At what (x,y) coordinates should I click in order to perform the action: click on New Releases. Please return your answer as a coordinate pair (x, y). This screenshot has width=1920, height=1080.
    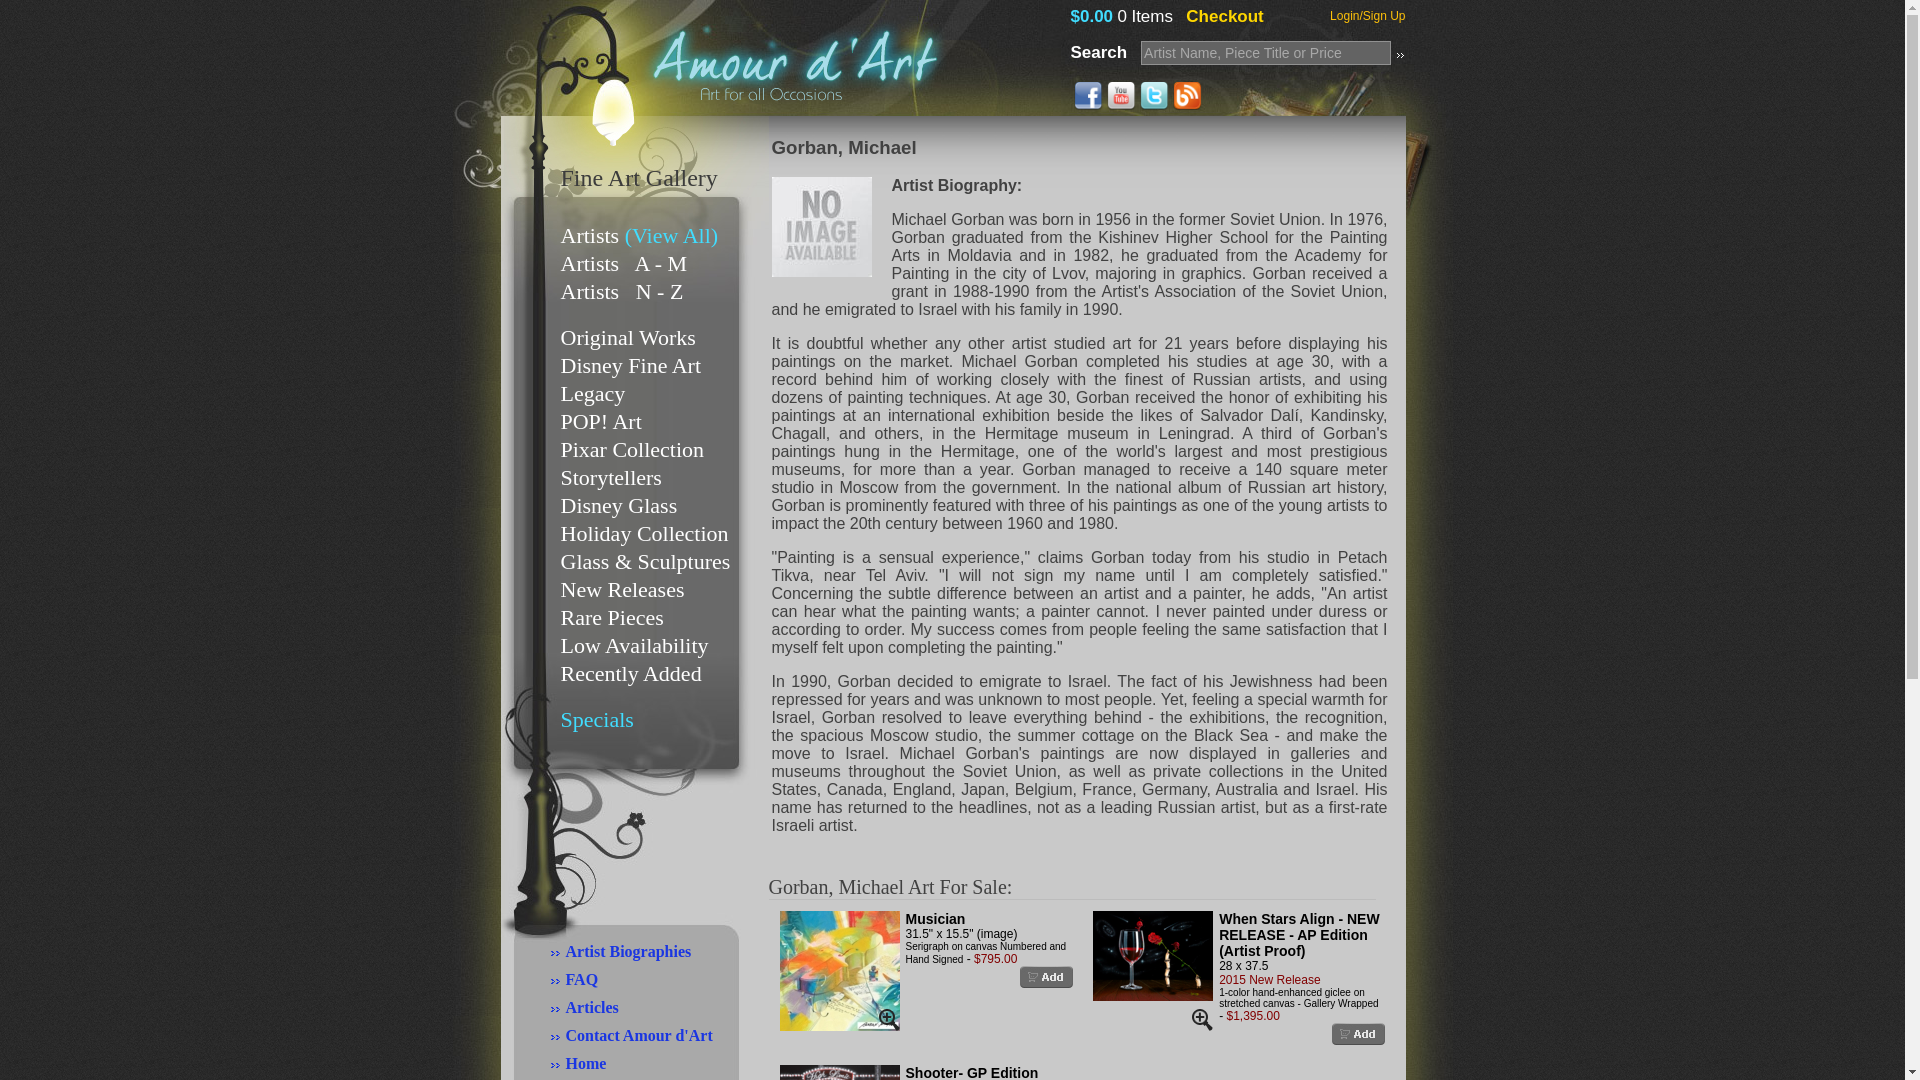
    Looking at the image, I should click on (622, 588).